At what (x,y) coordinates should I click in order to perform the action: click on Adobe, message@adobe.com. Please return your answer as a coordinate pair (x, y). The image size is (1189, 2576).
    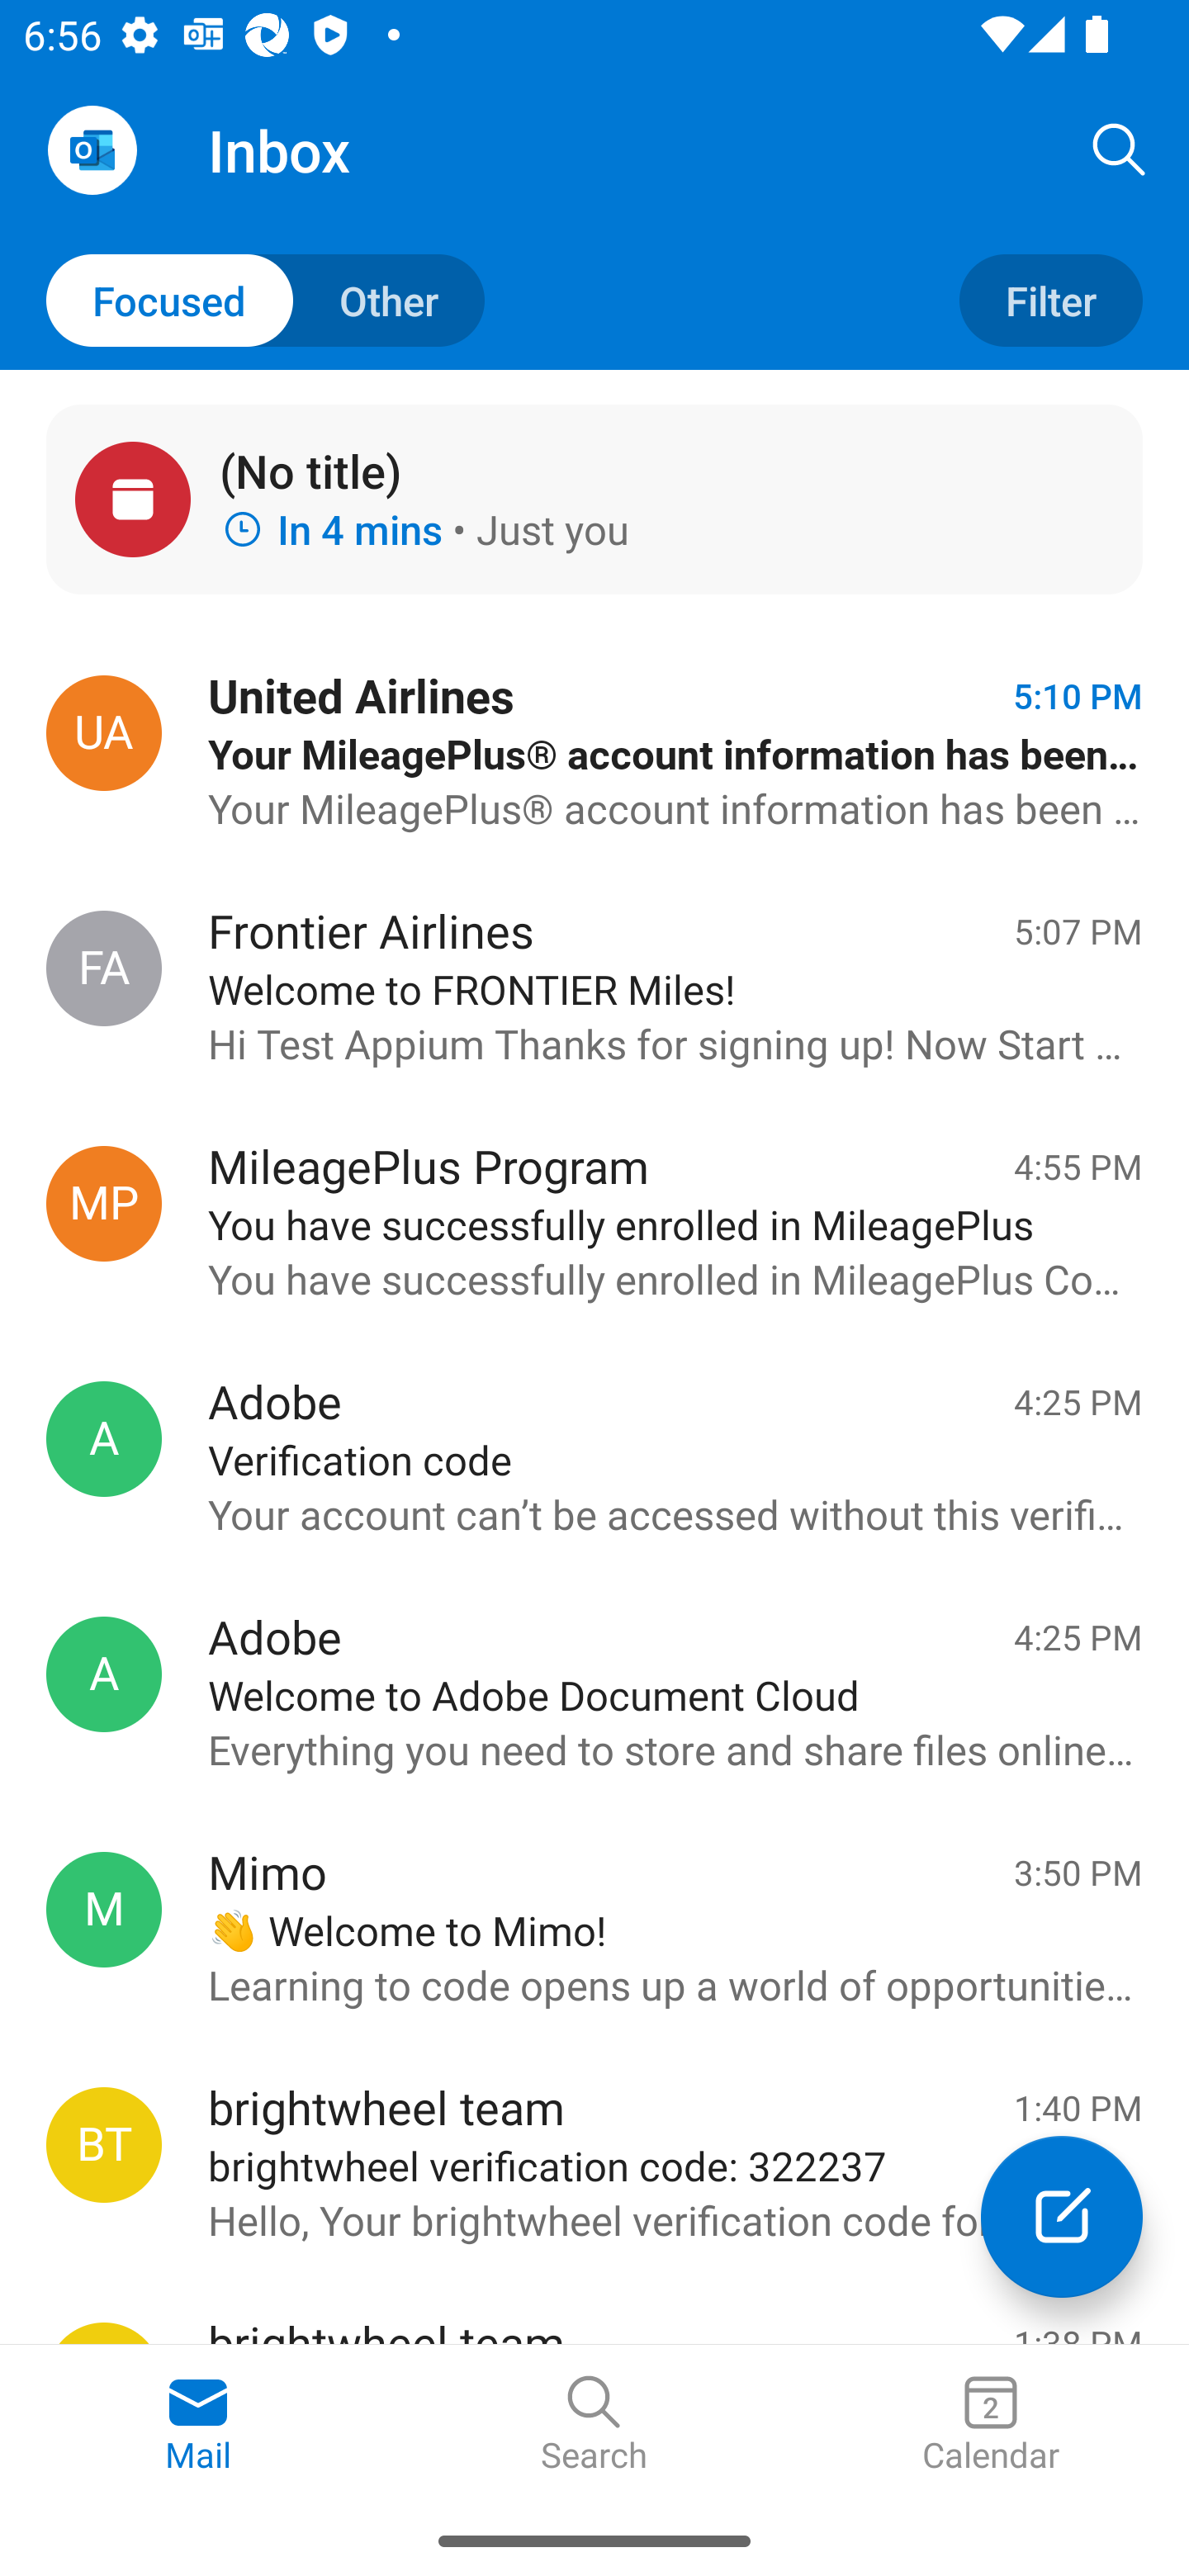
    Looking at the image, I should click on (104, 1674).